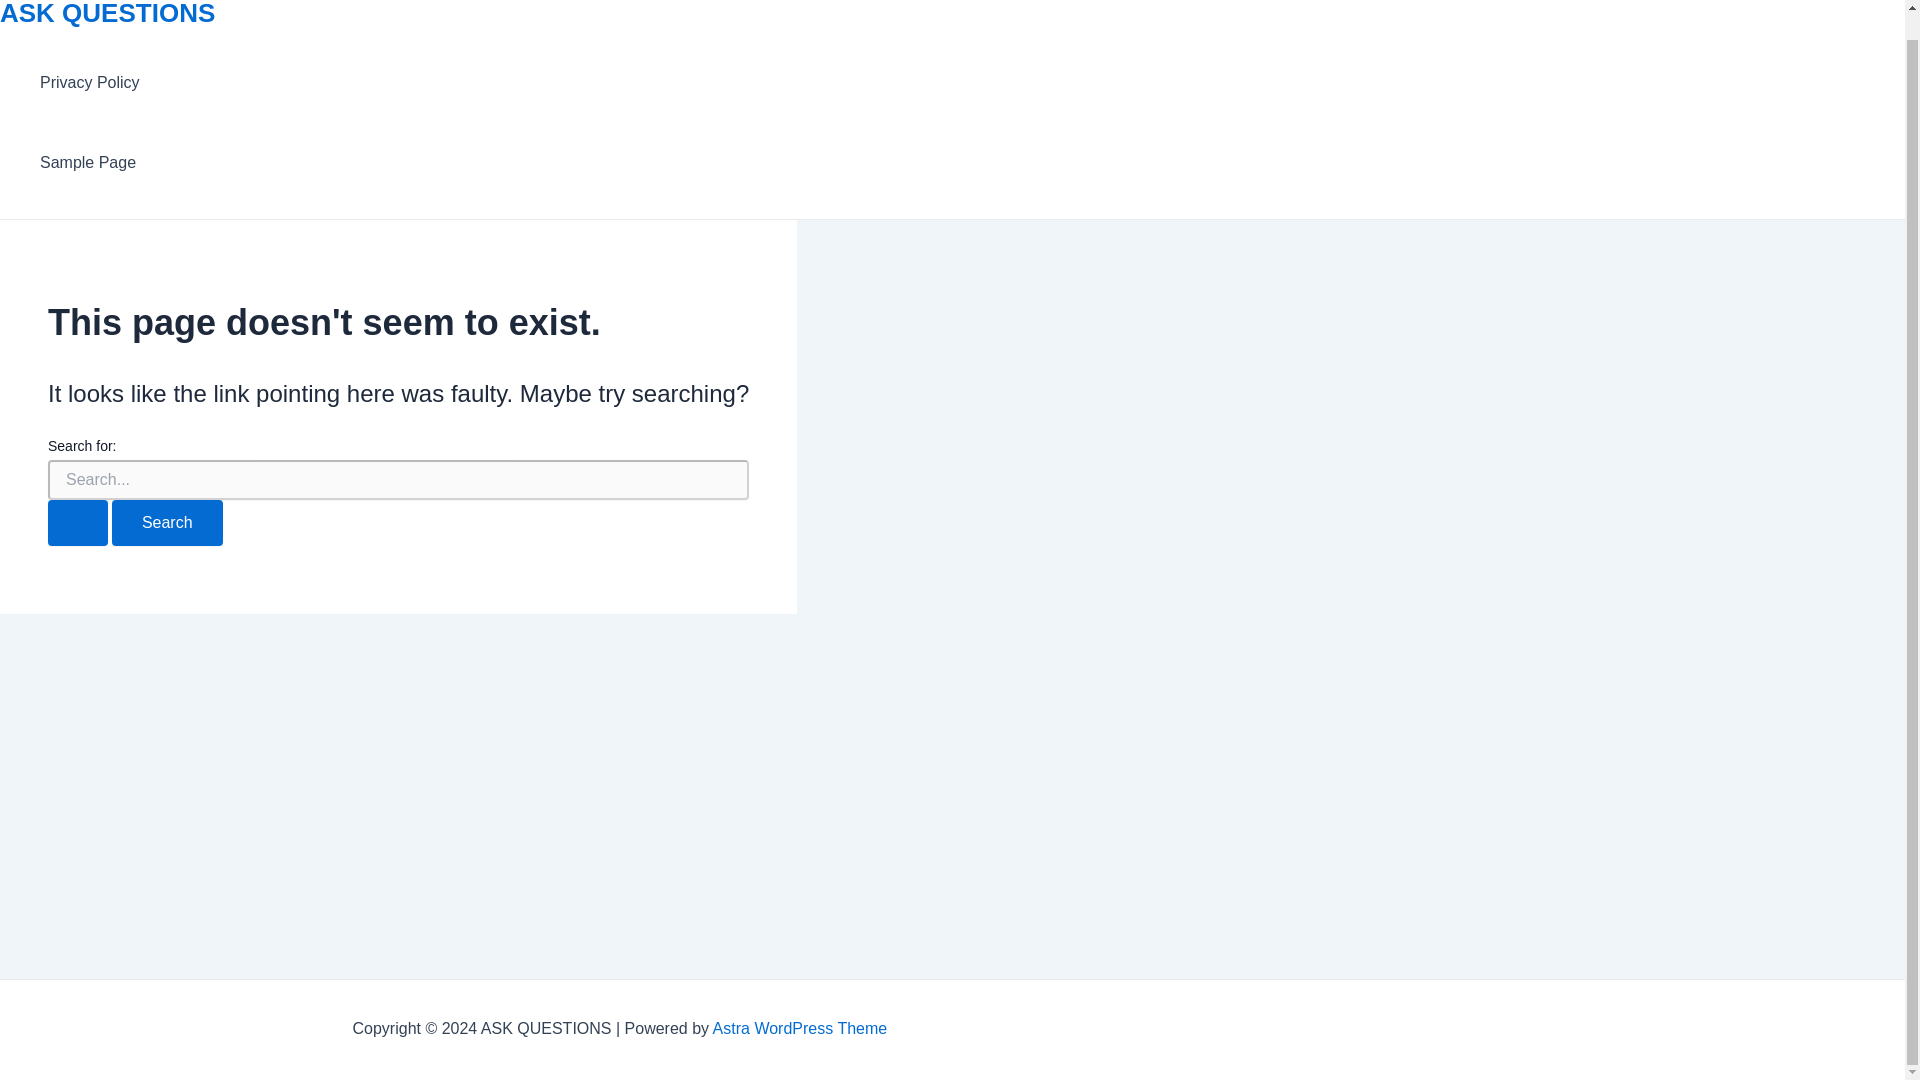 This screenshot has width=1920, height=1080. I want to click on Sample Page, so click(90, 163).